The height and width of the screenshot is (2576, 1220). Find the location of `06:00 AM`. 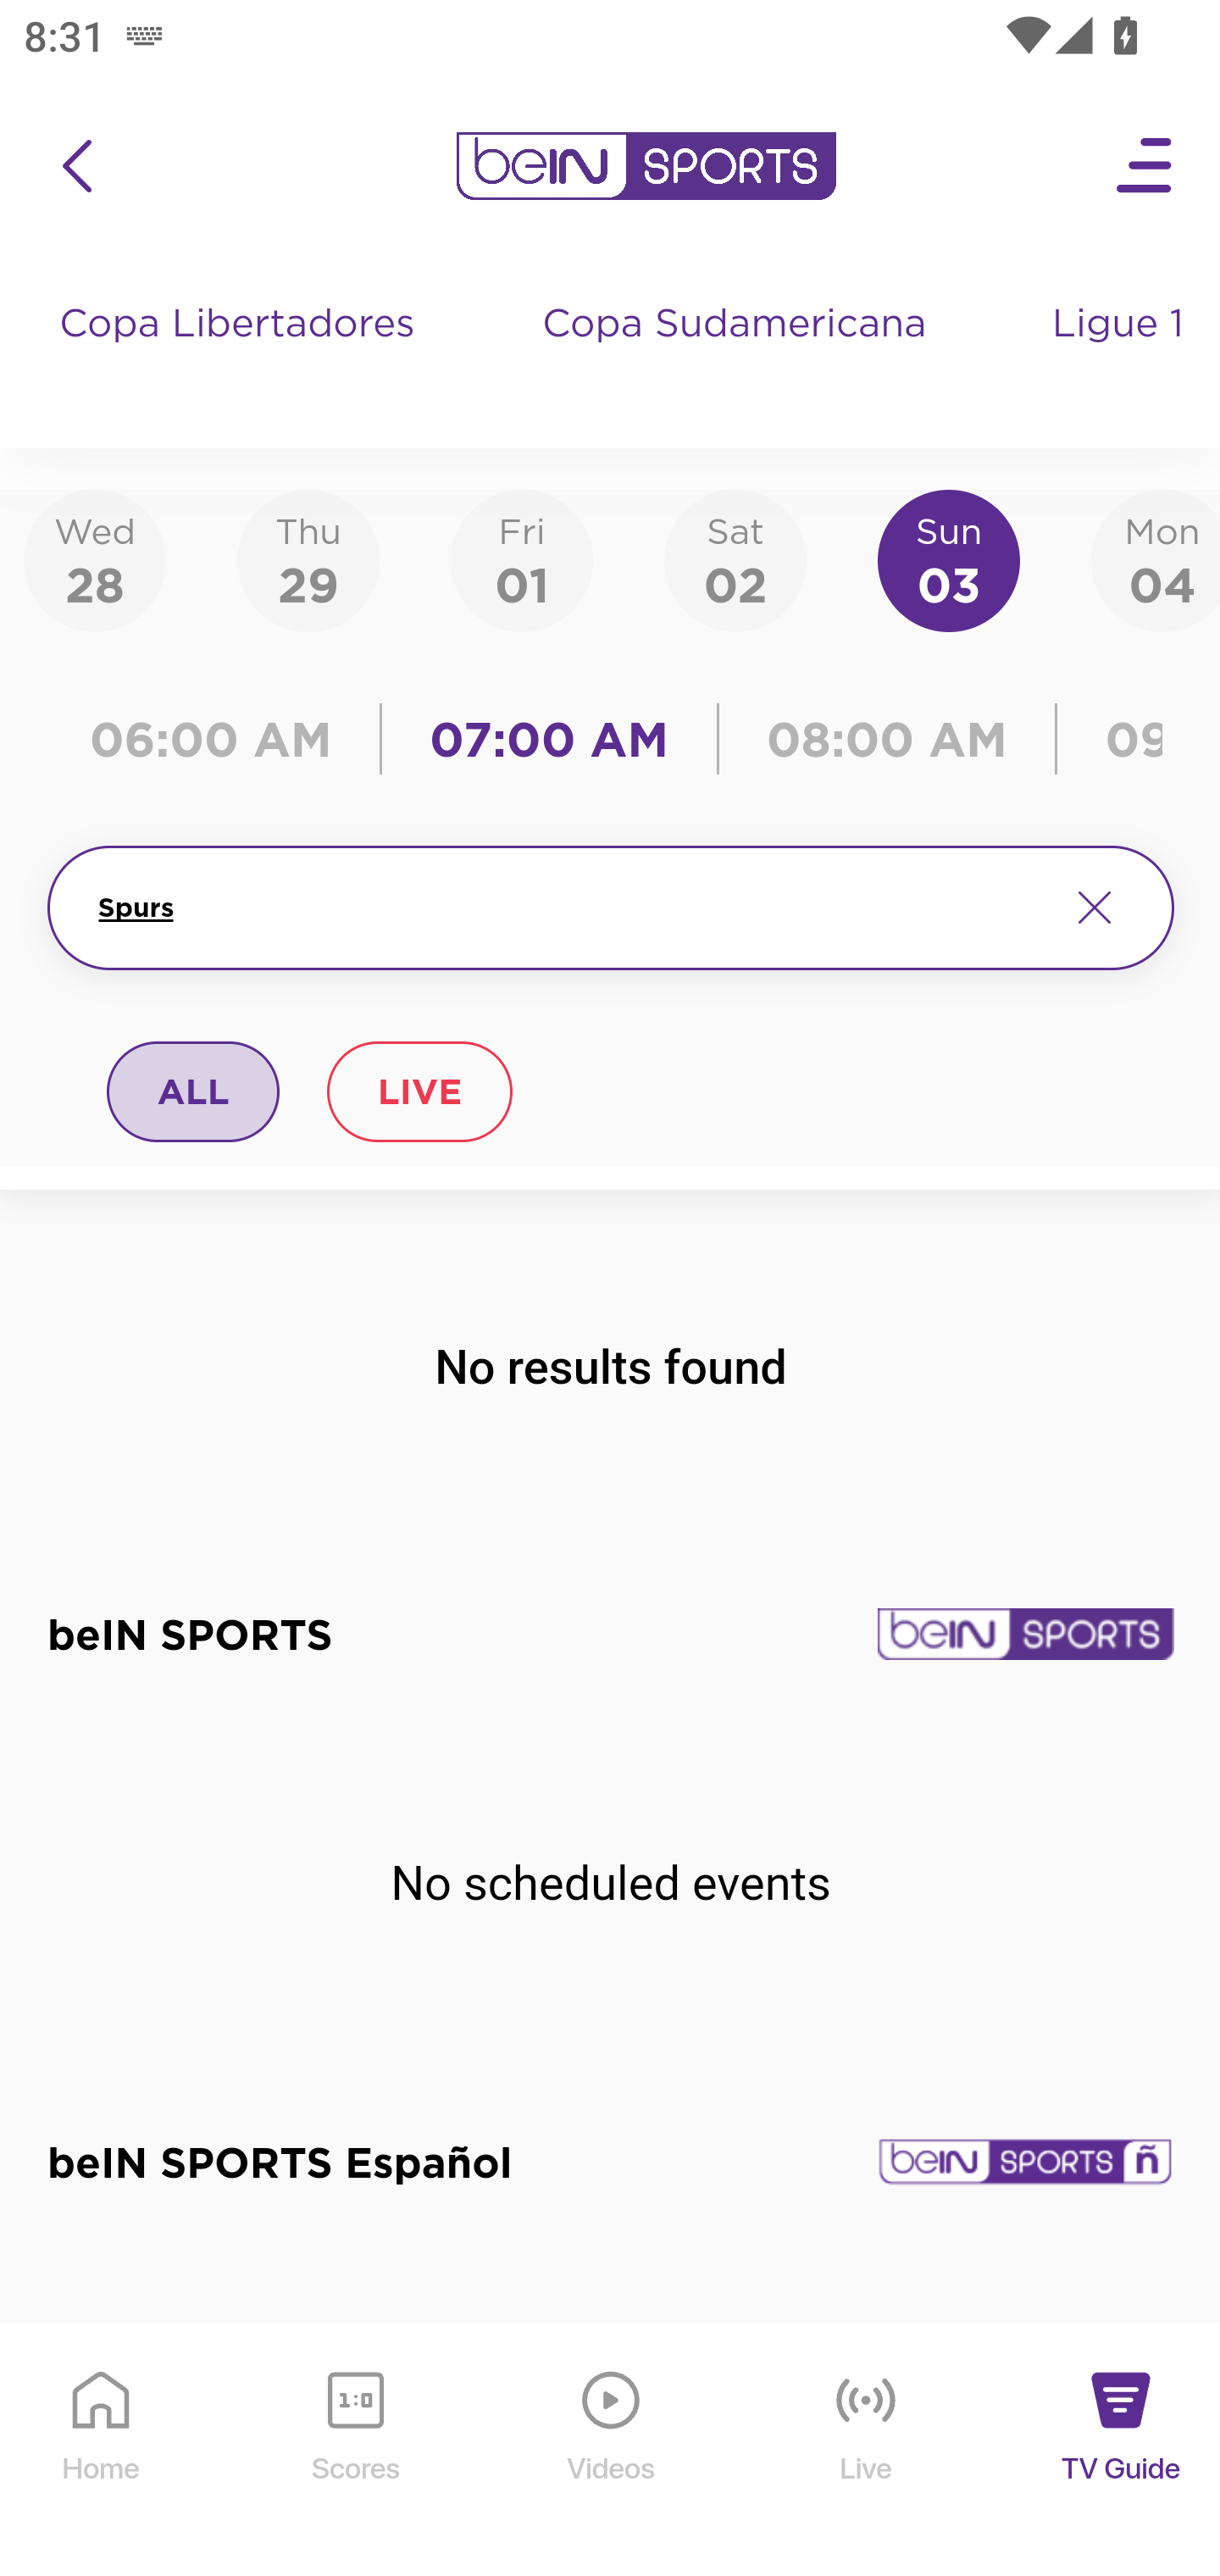

06:00 AM is located at coordinates (222, 739).